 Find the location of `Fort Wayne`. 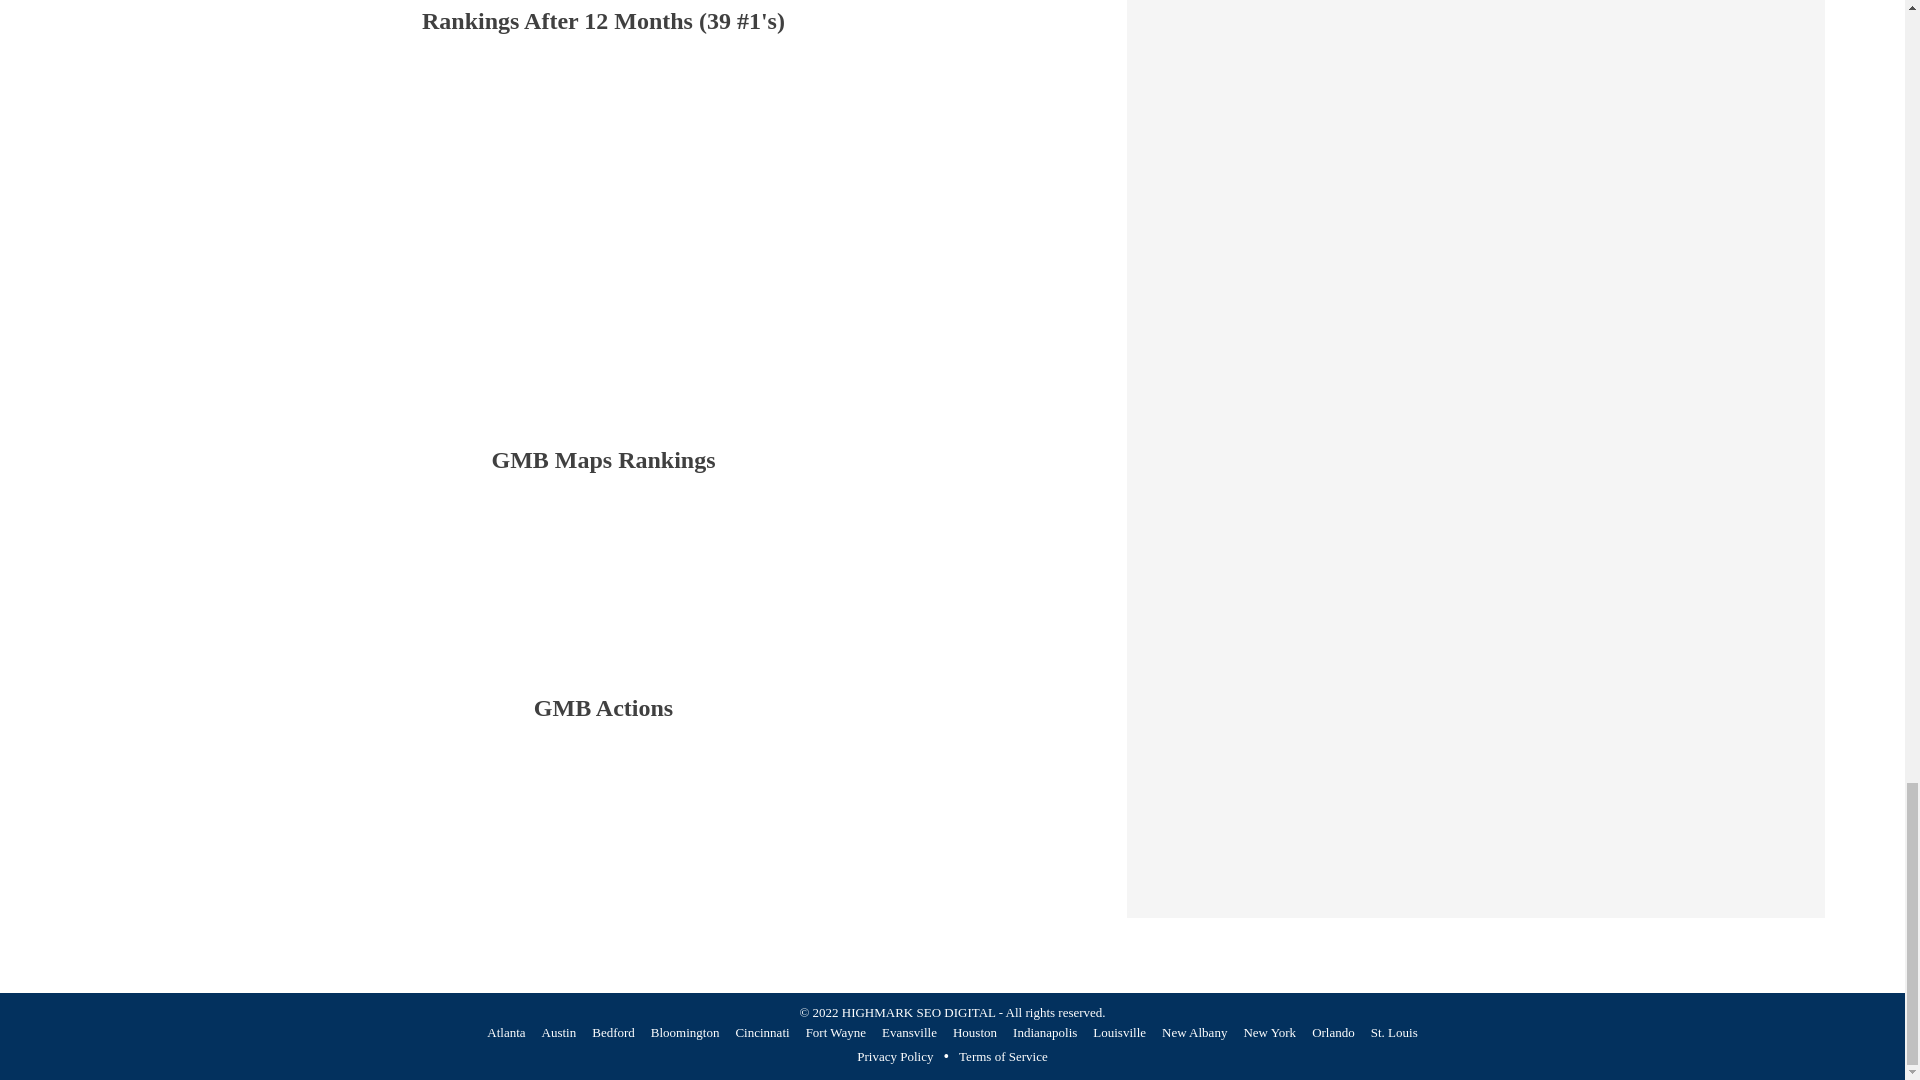

Fort Wayne is located at coordinates (836, 1033).